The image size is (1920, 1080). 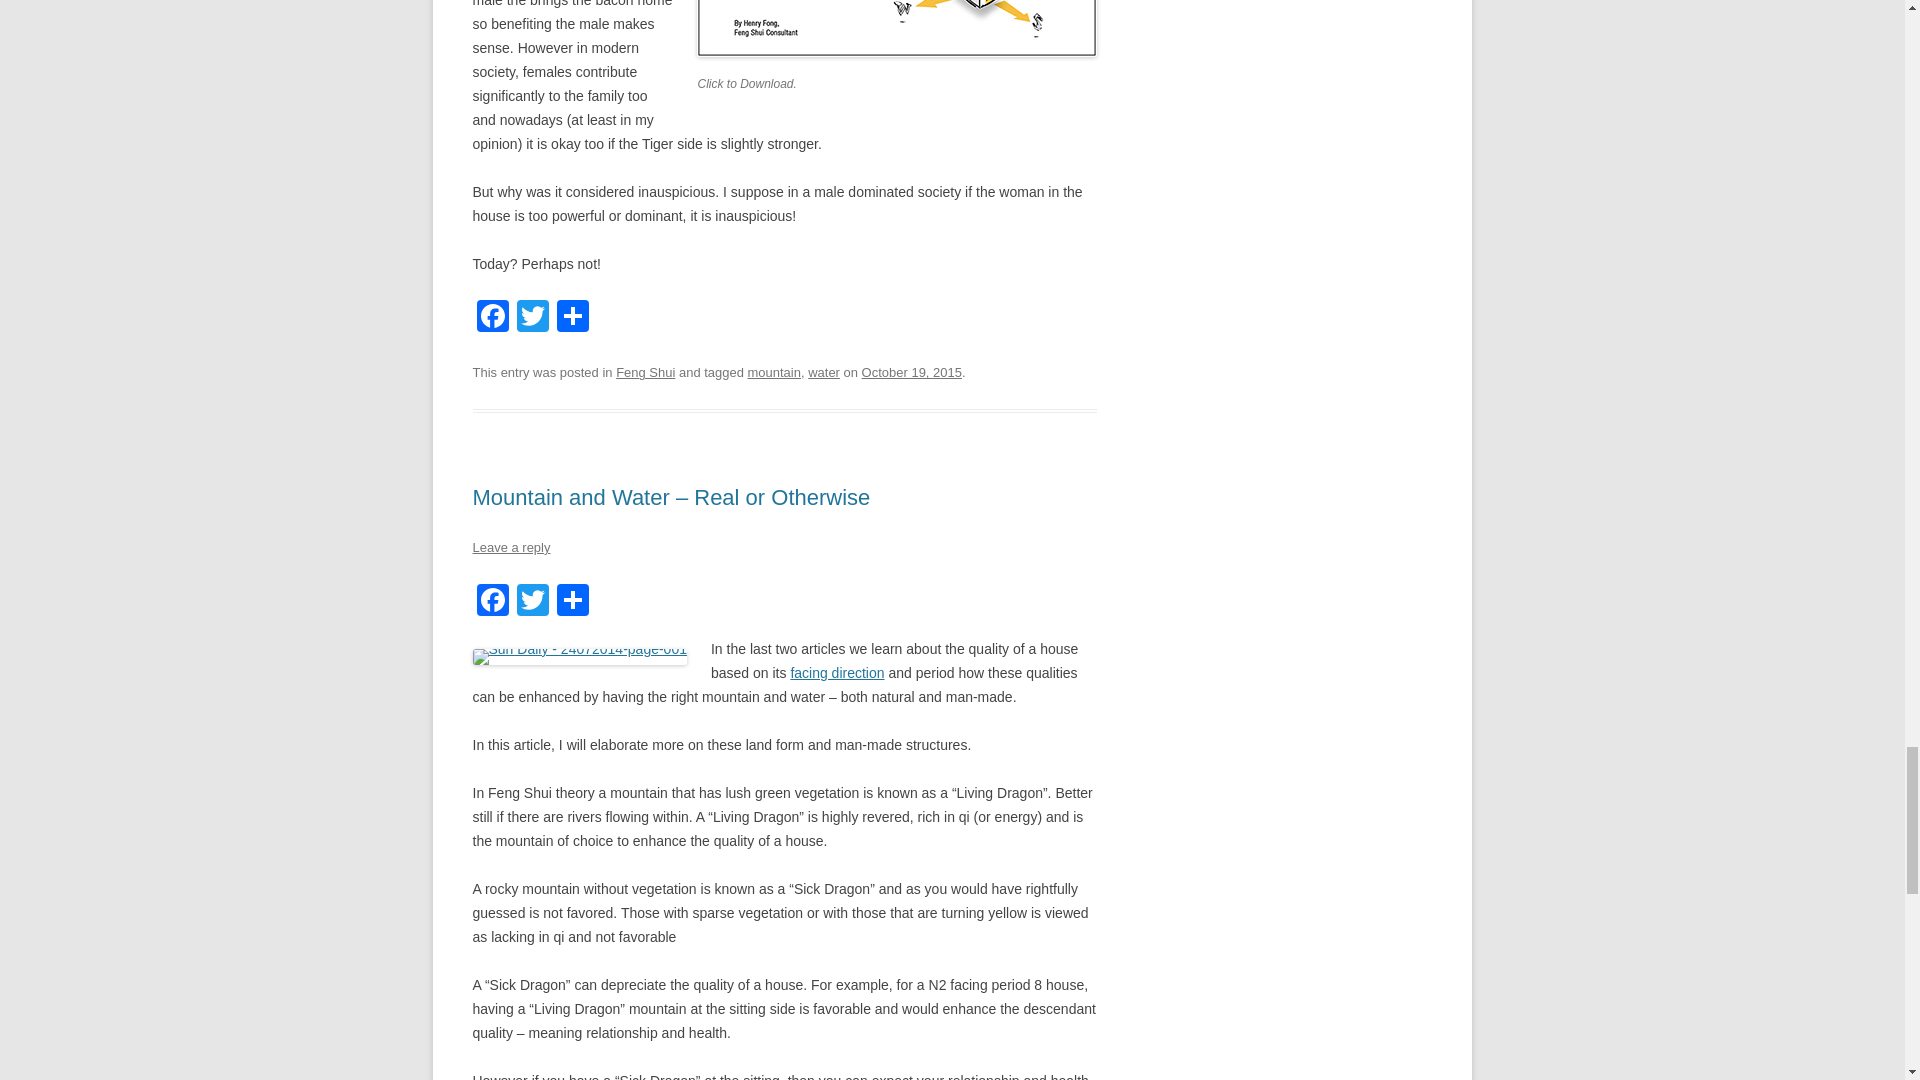 What do you see at coordinates (824, 372) in the screenshot?
I see `water` at bounding box center [824, 372].